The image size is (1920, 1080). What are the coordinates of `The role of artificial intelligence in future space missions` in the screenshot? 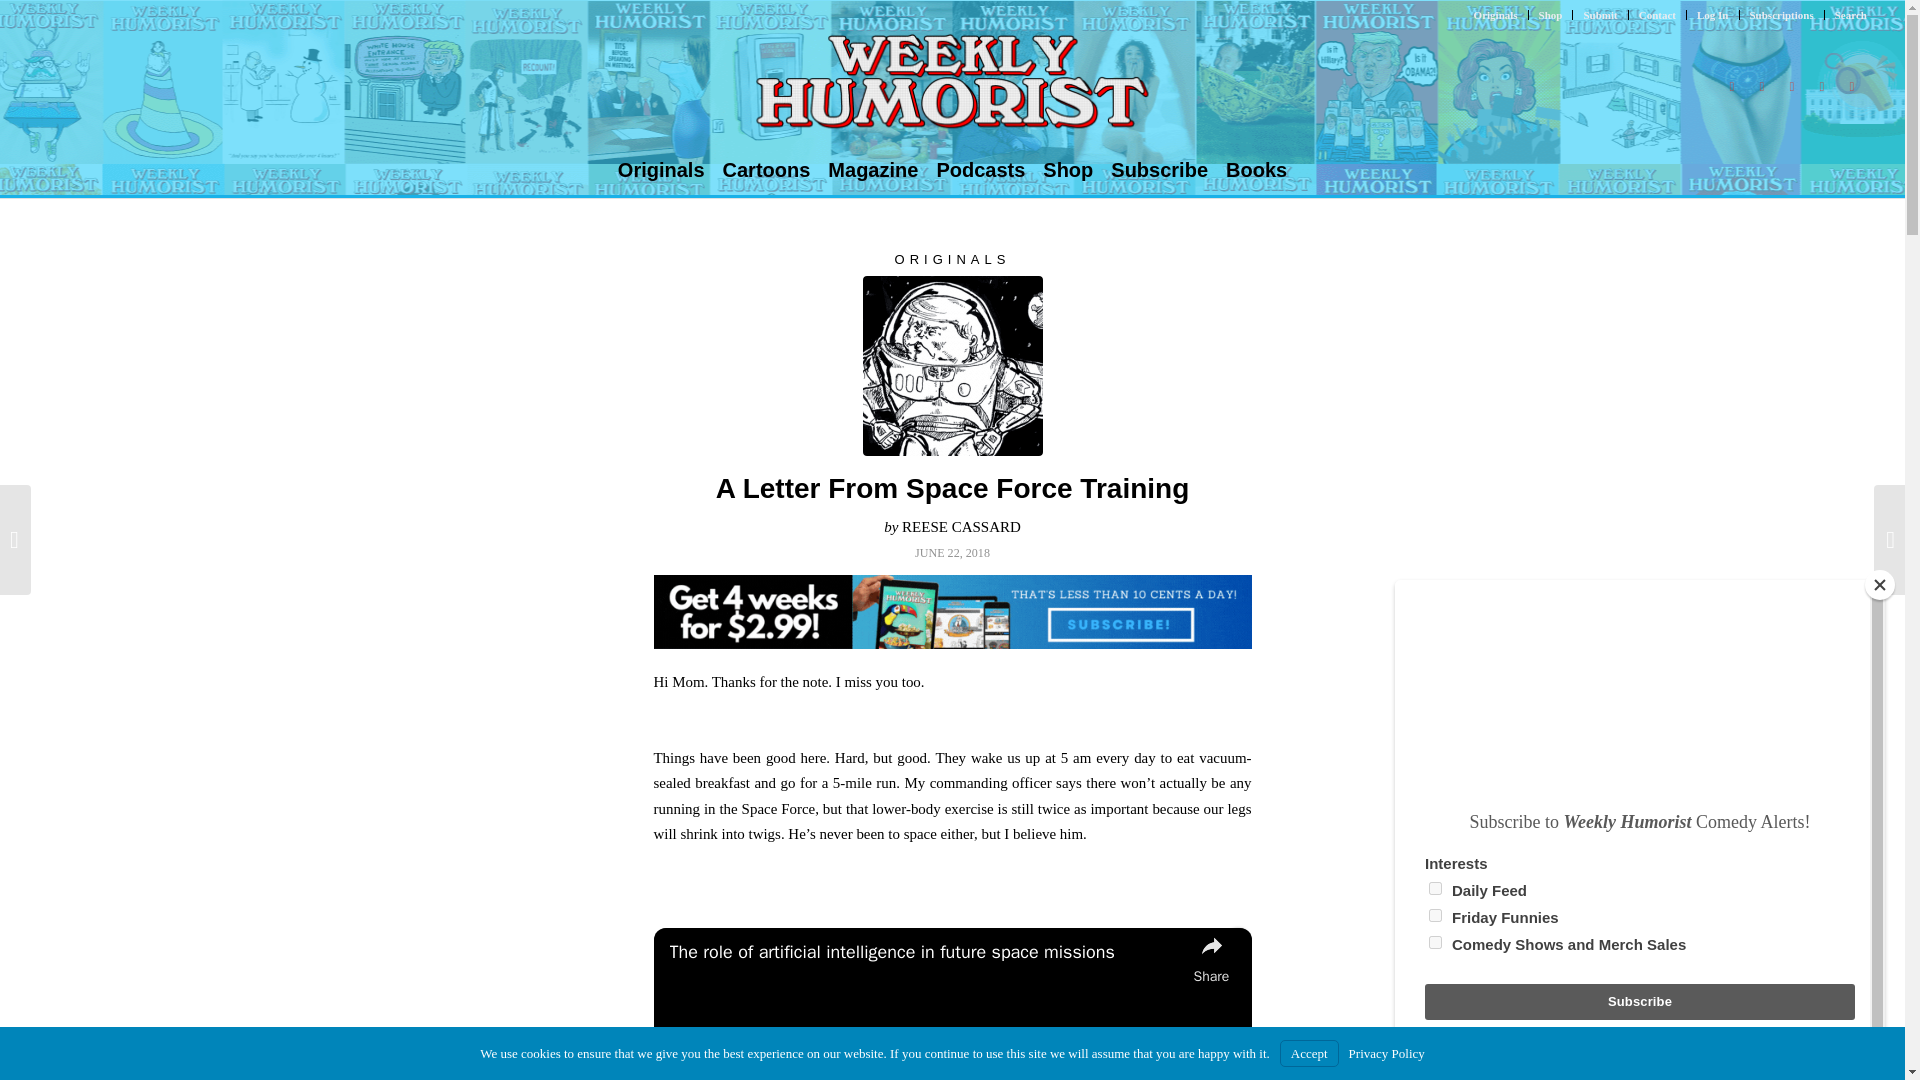 It's located at (927, 952).